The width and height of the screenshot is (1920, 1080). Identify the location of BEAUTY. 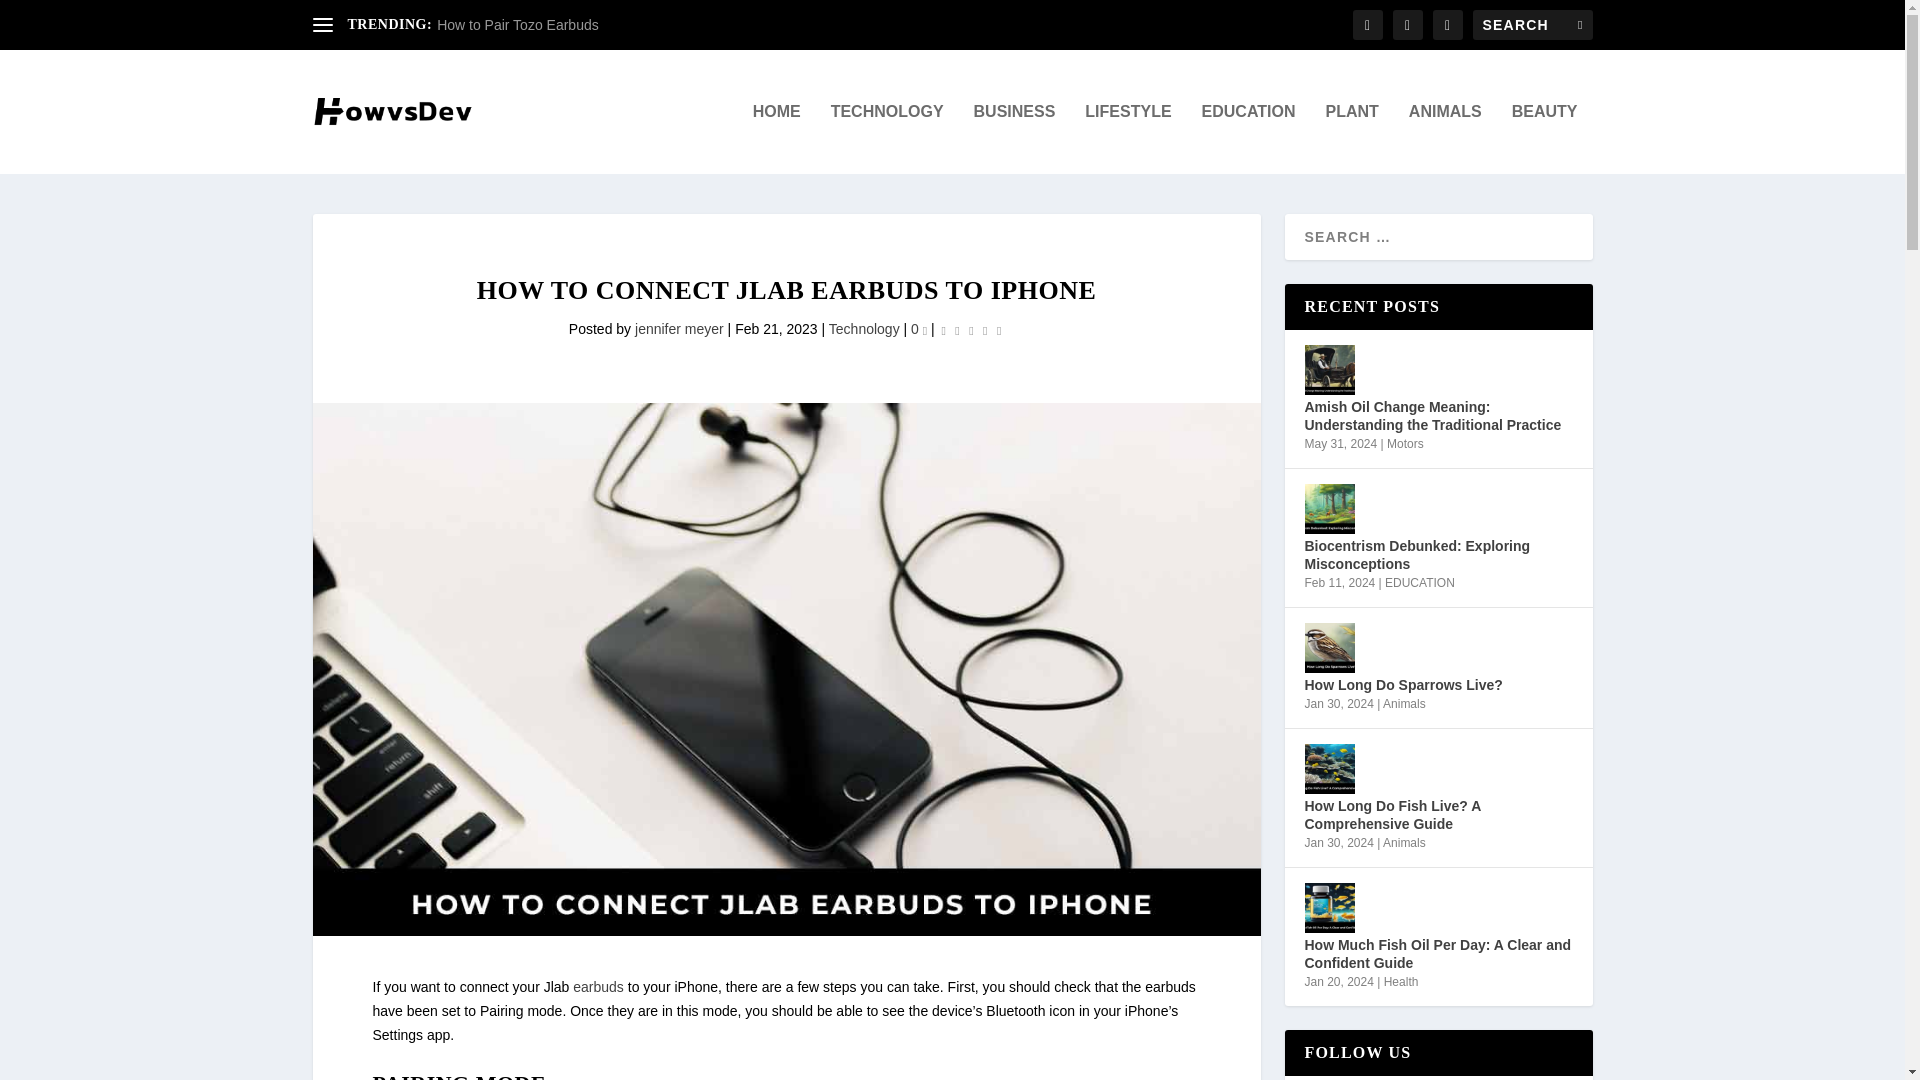
(1545, 138).